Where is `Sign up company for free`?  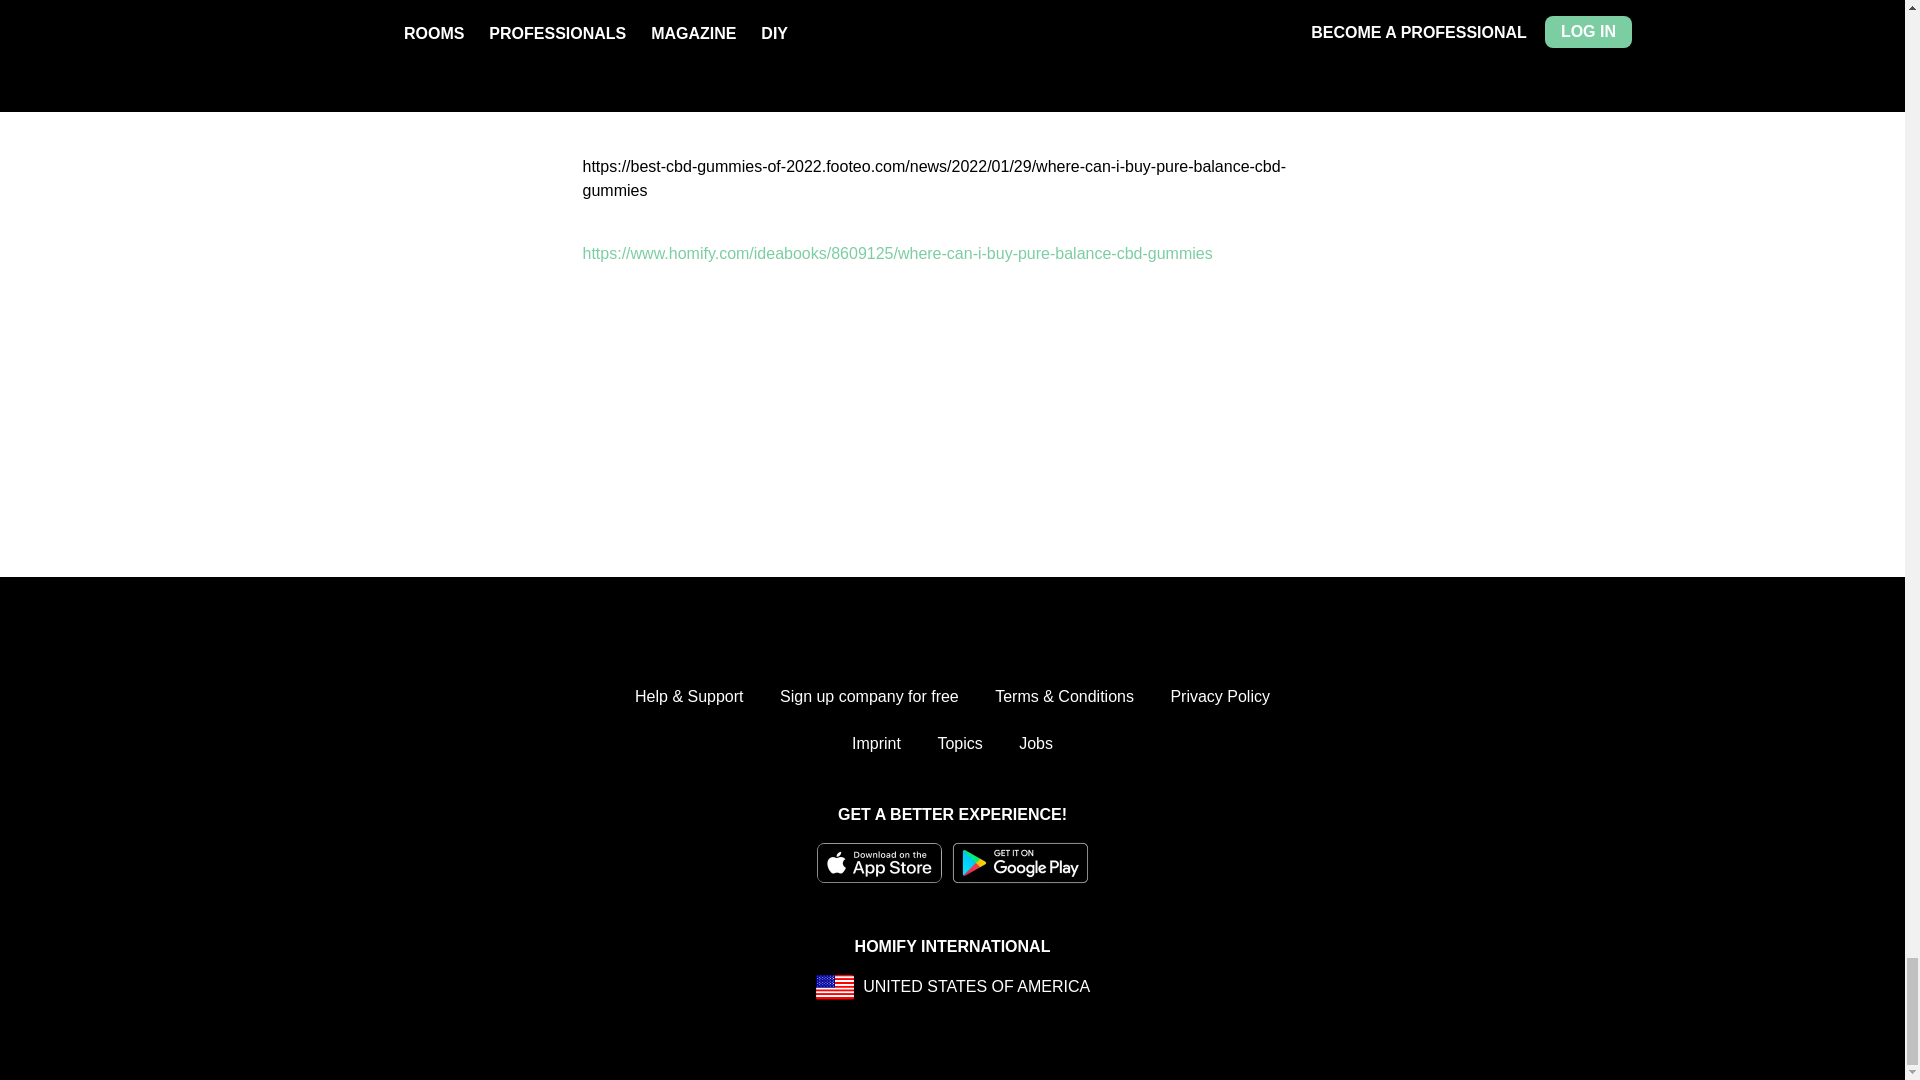
Sign up company for free is located at coordinates (868, 696).